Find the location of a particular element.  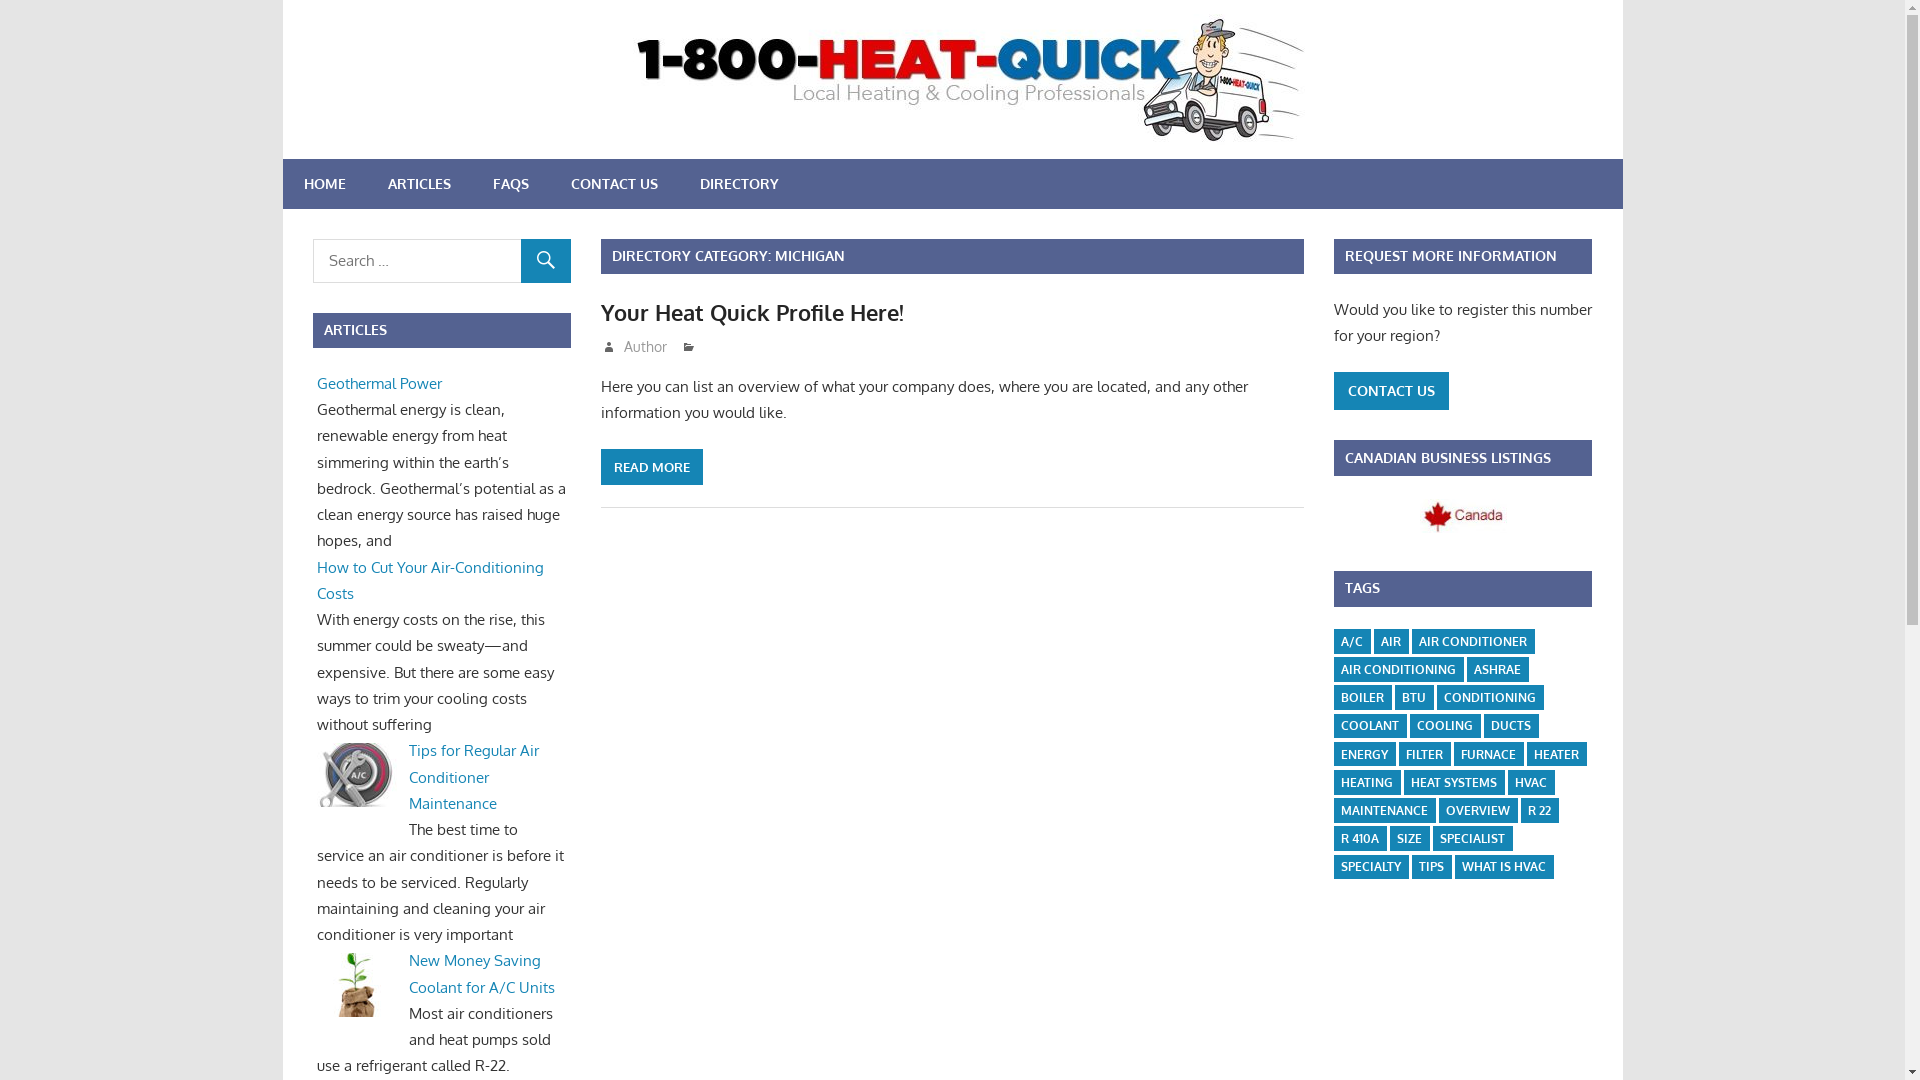

A/C is located at coordinates (1352, 642).